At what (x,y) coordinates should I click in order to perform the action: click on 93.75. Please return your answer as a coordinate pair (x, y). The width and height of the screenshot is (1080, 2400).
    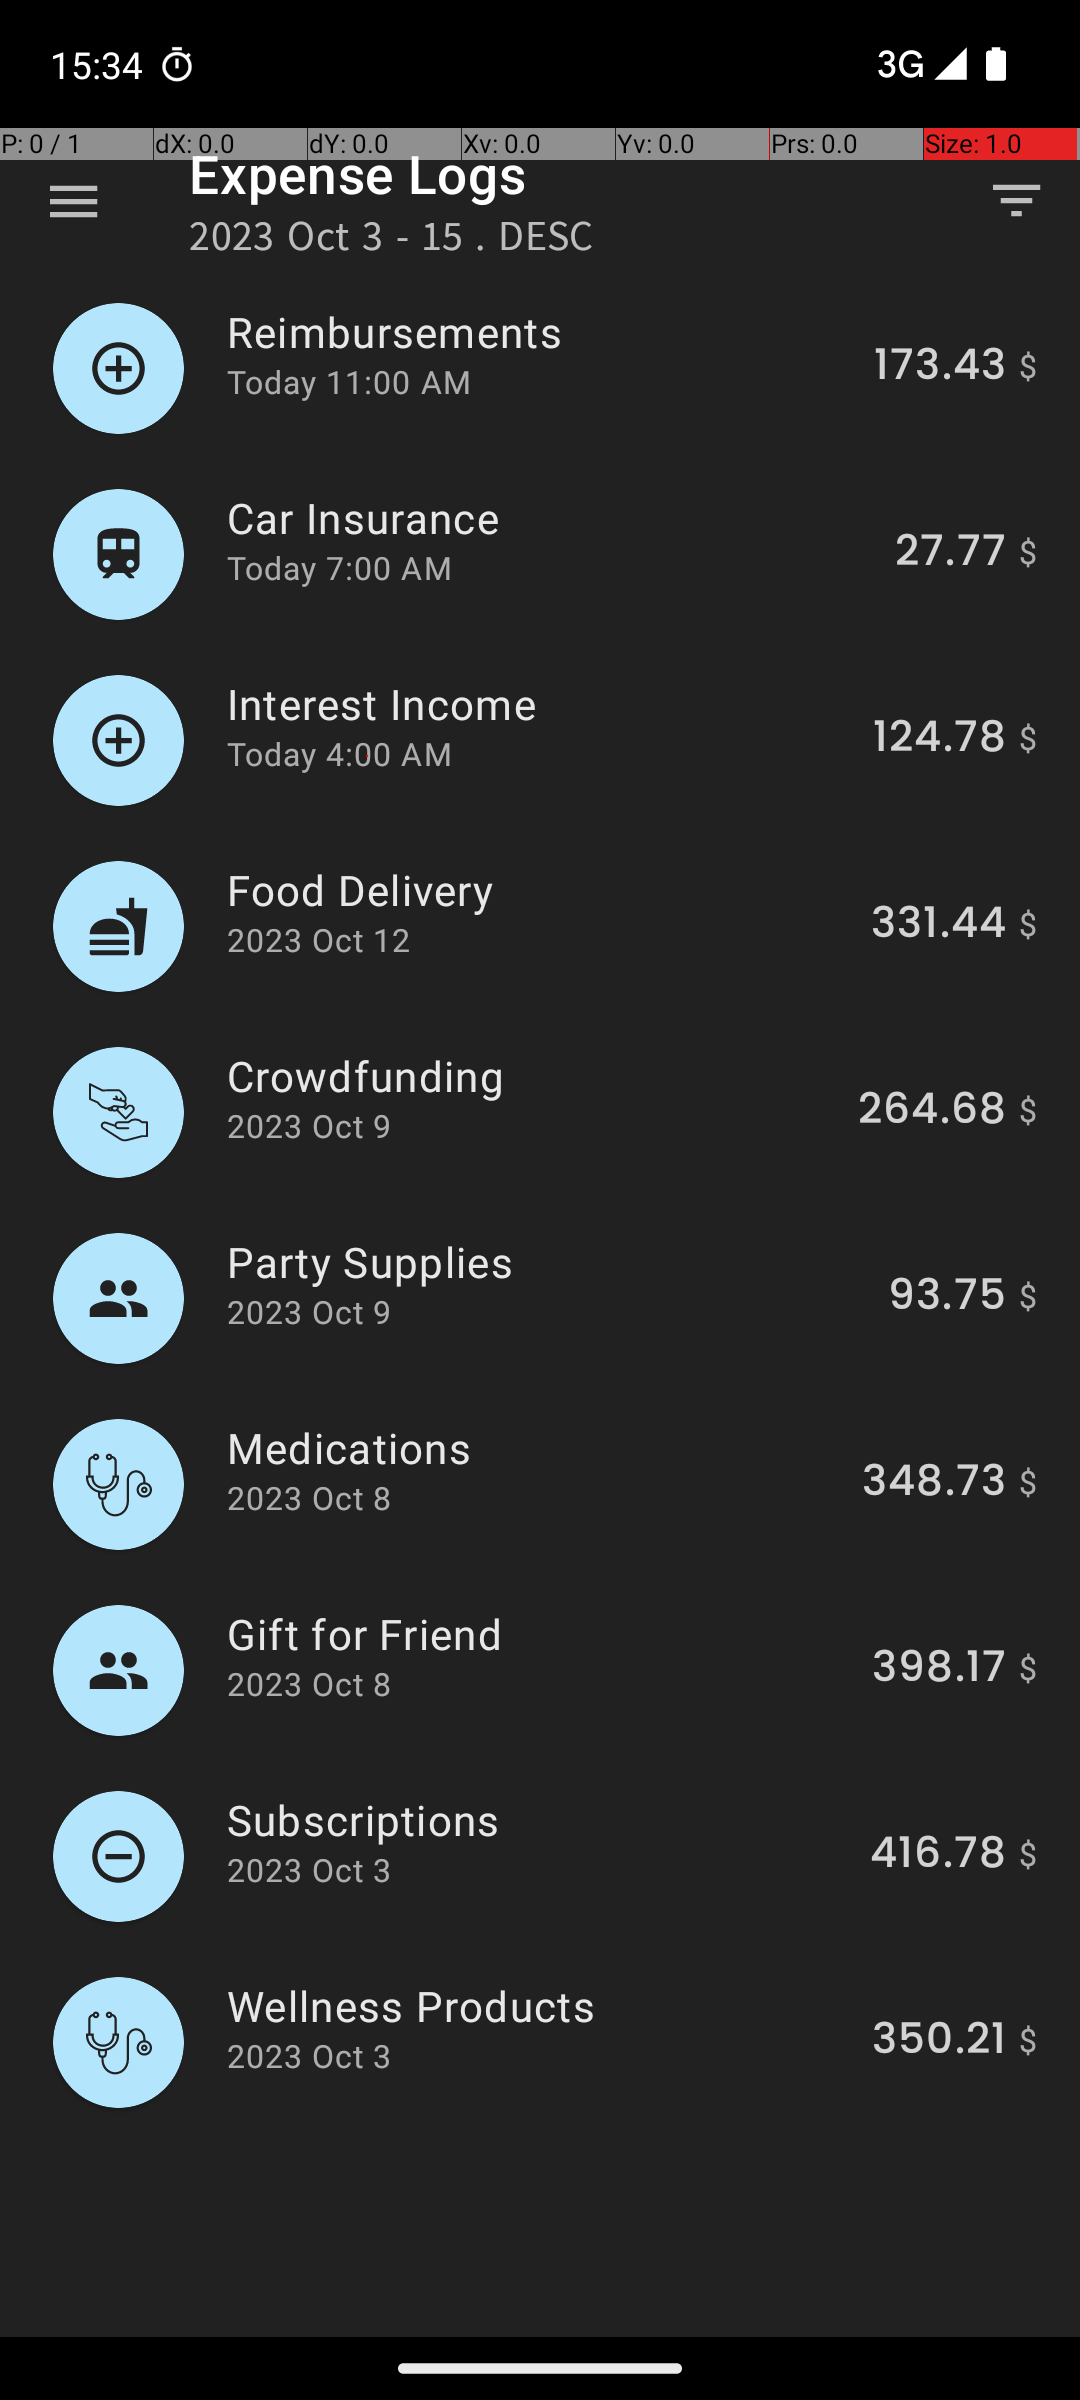
    Looking at the image, I should click on (947, 1298).